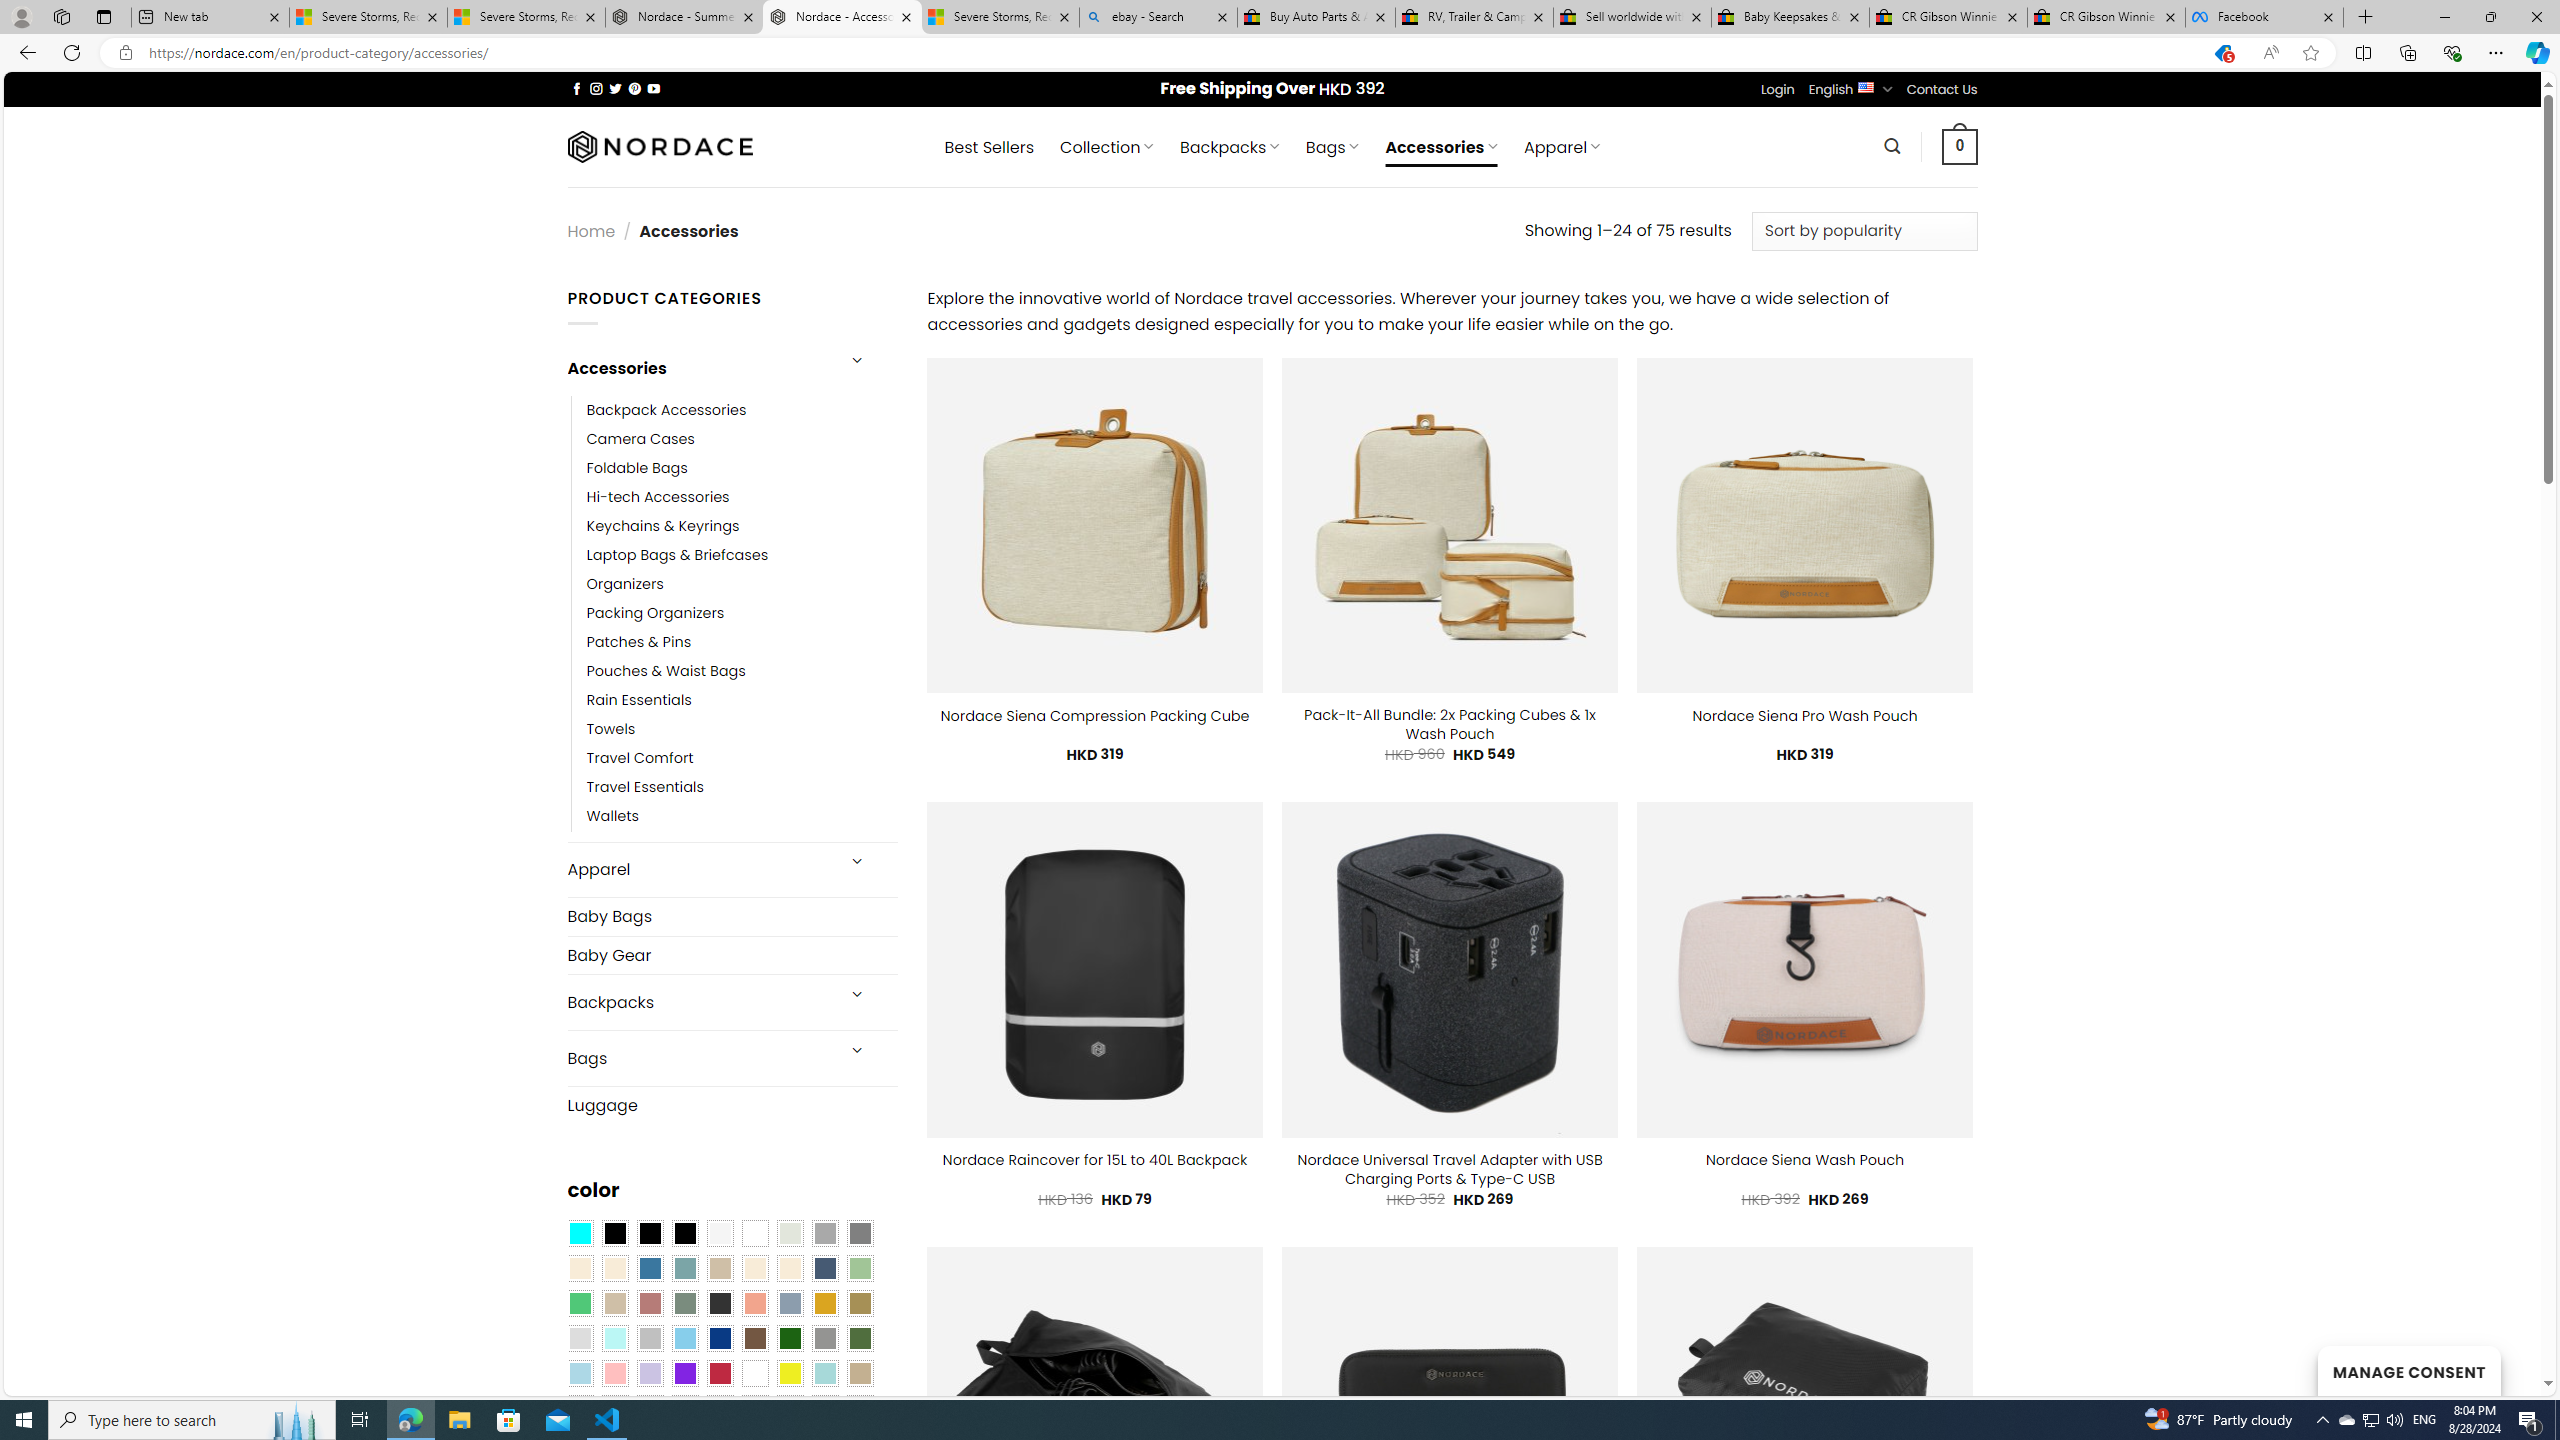 The width and height of the screenshot is (2560, 1440). Describe the element at coordinates (755, 1373) in the screenshot. I see `White` at that location.